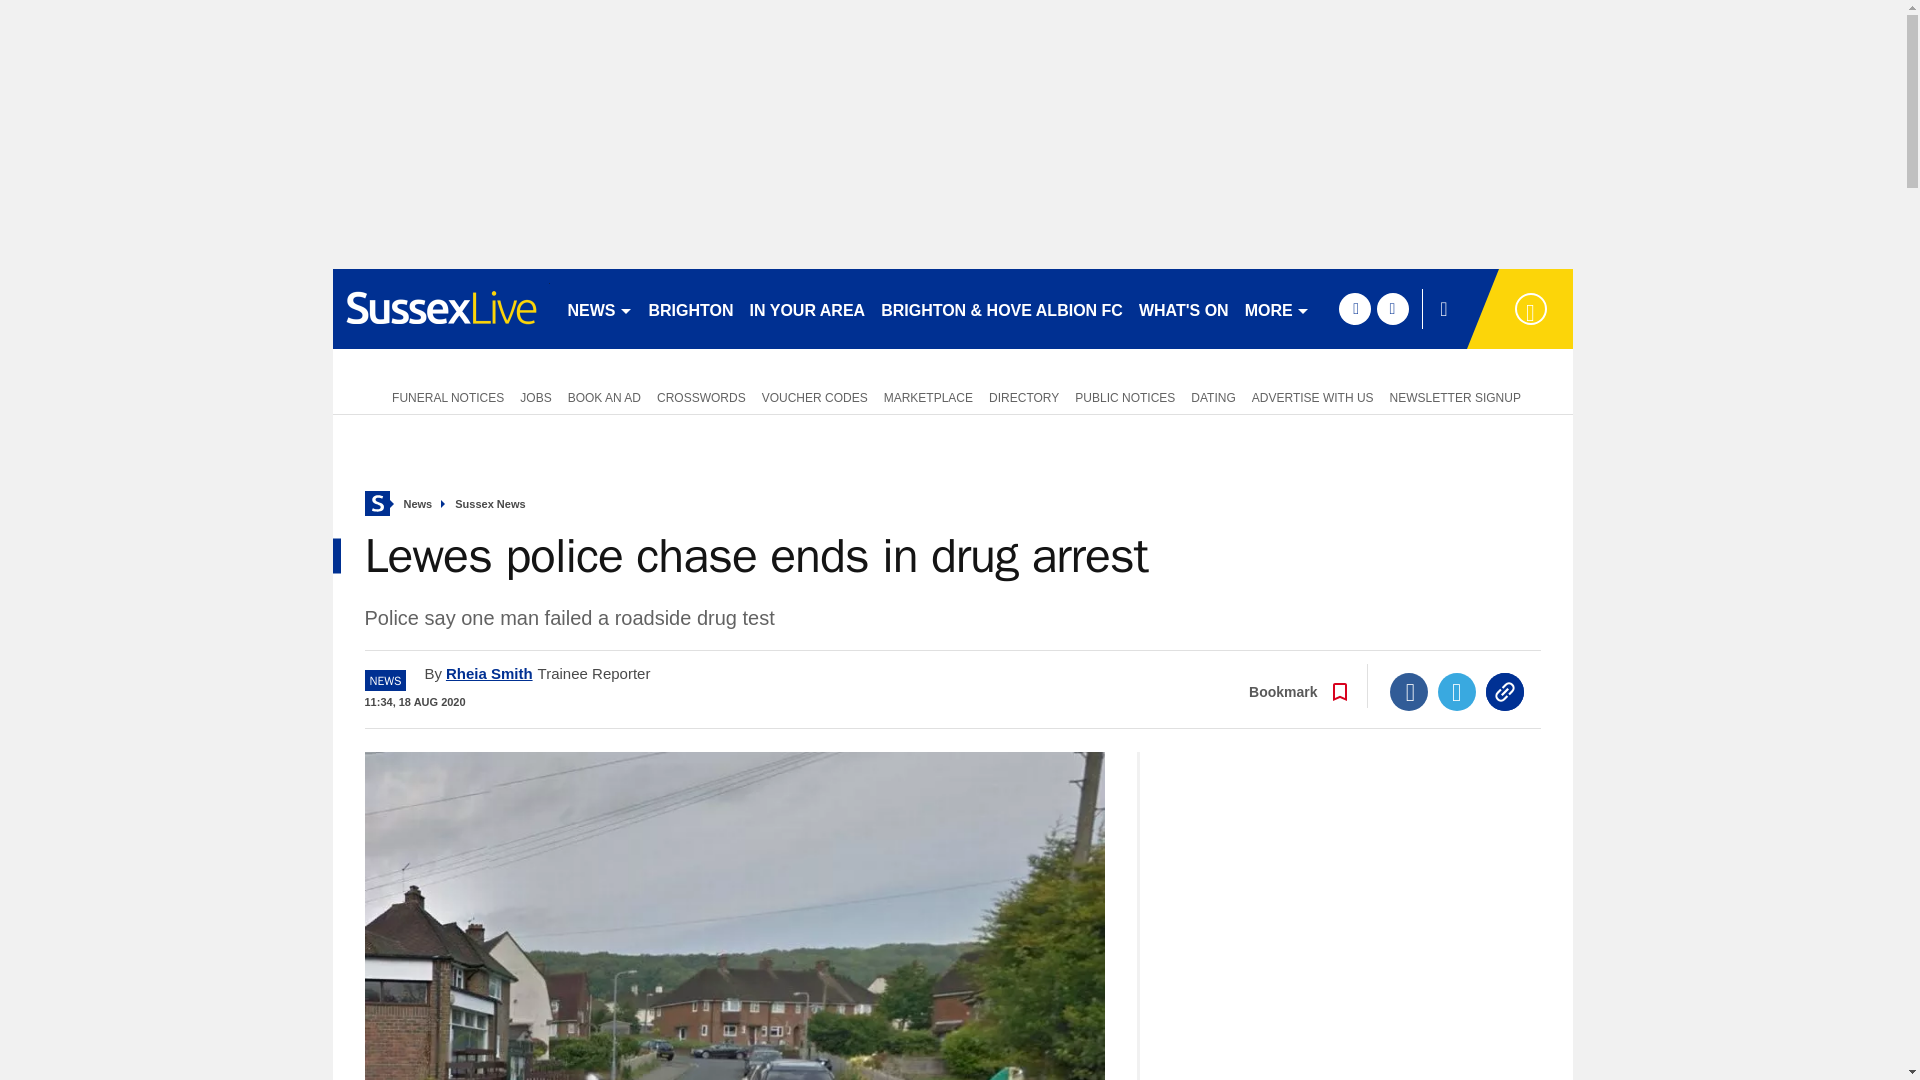 This screenshot has height=1080, width=1920. Describe the element at coordinates (1183, 308) in the screenshot. I see `WHAT'S ON` at that location.